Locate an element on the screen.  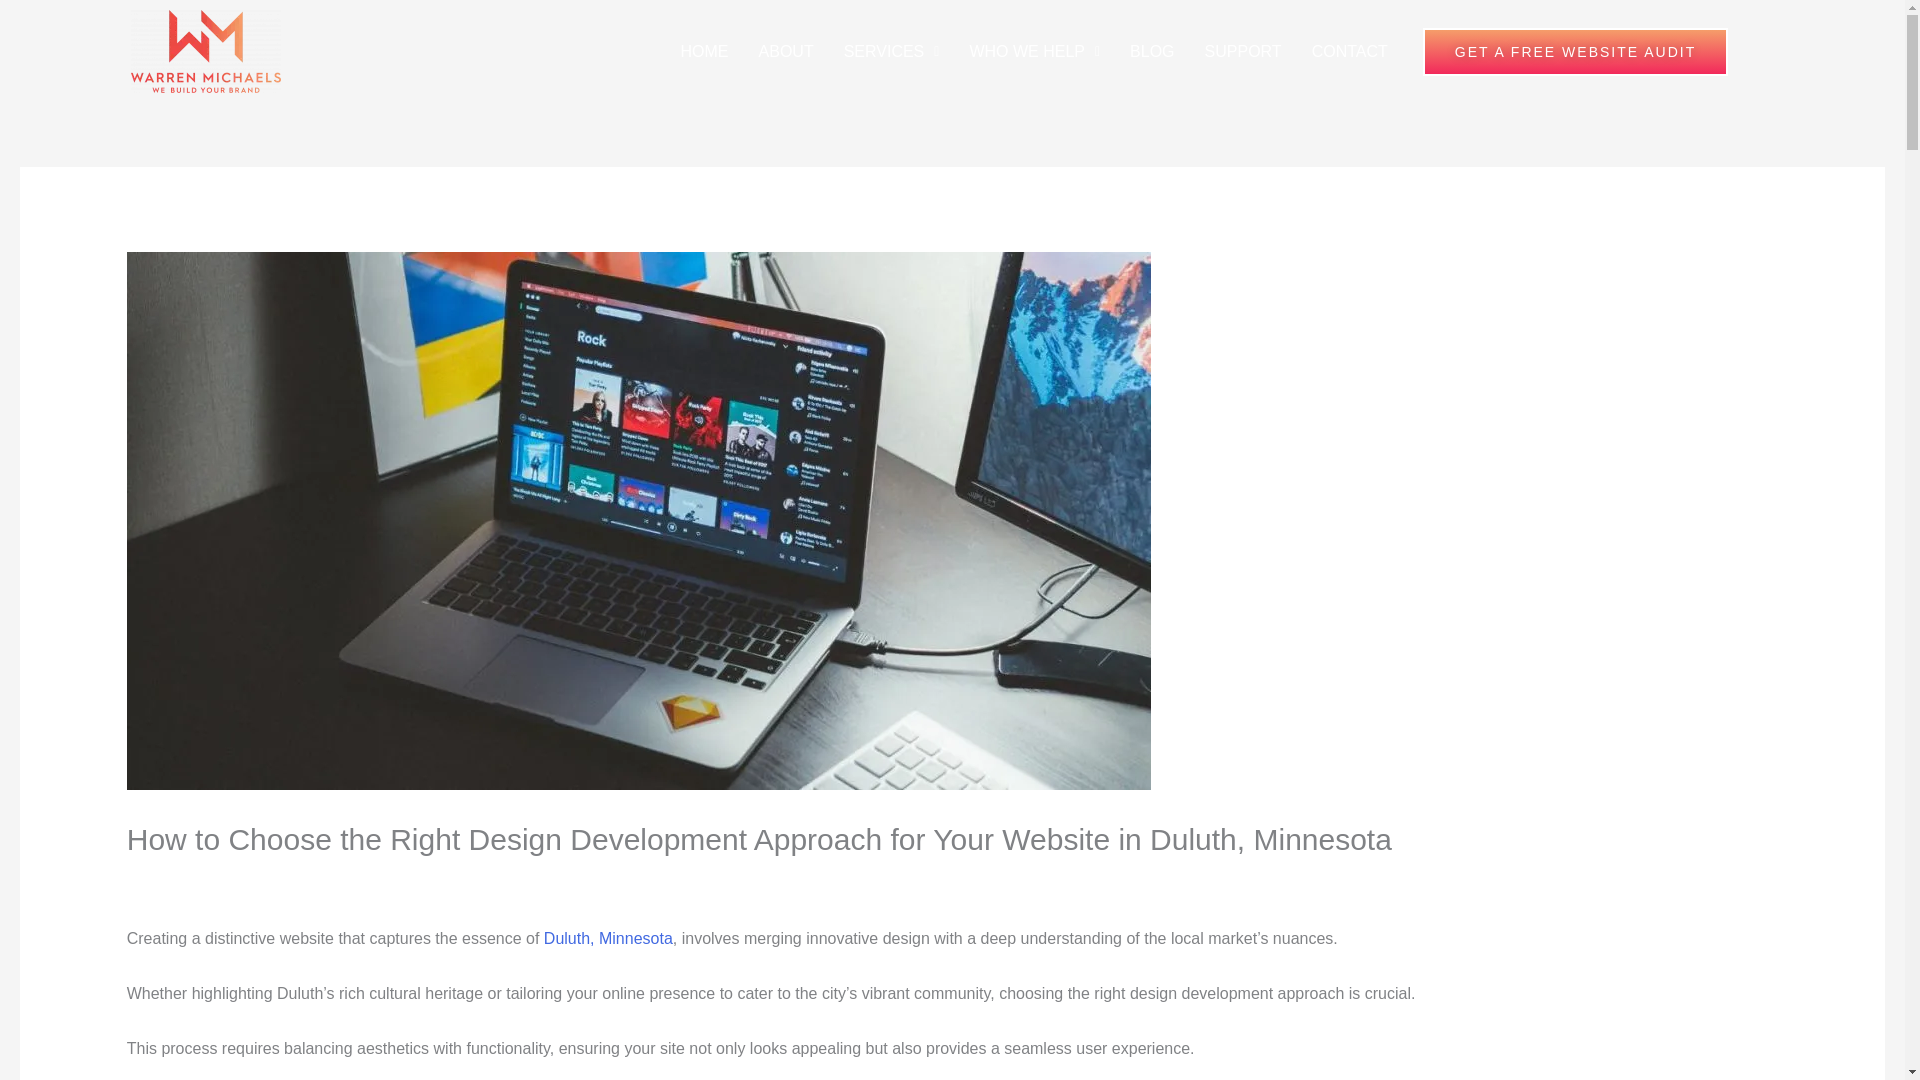
Duluth, Minnesota is located at coordinates (608, 938).